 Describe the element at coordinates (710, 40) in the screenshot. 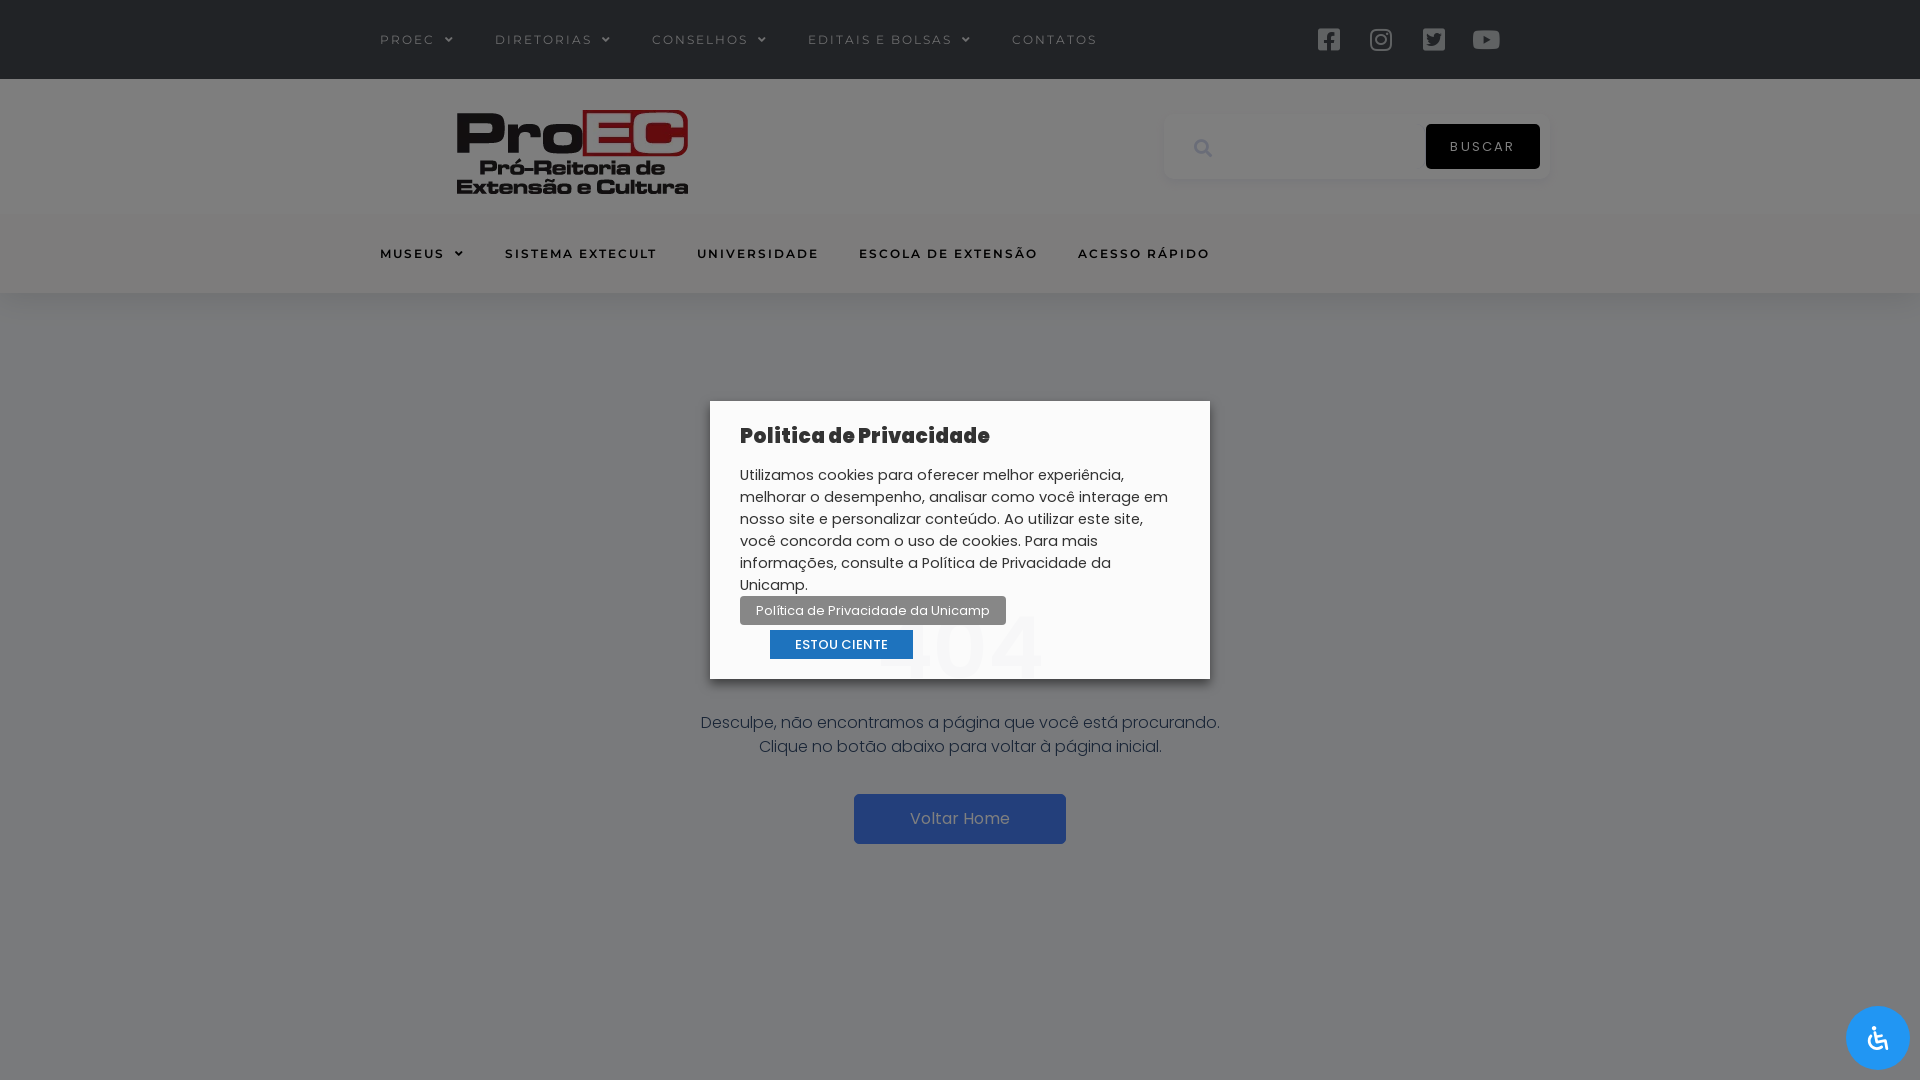

I see `CONSELHOS` at that location.